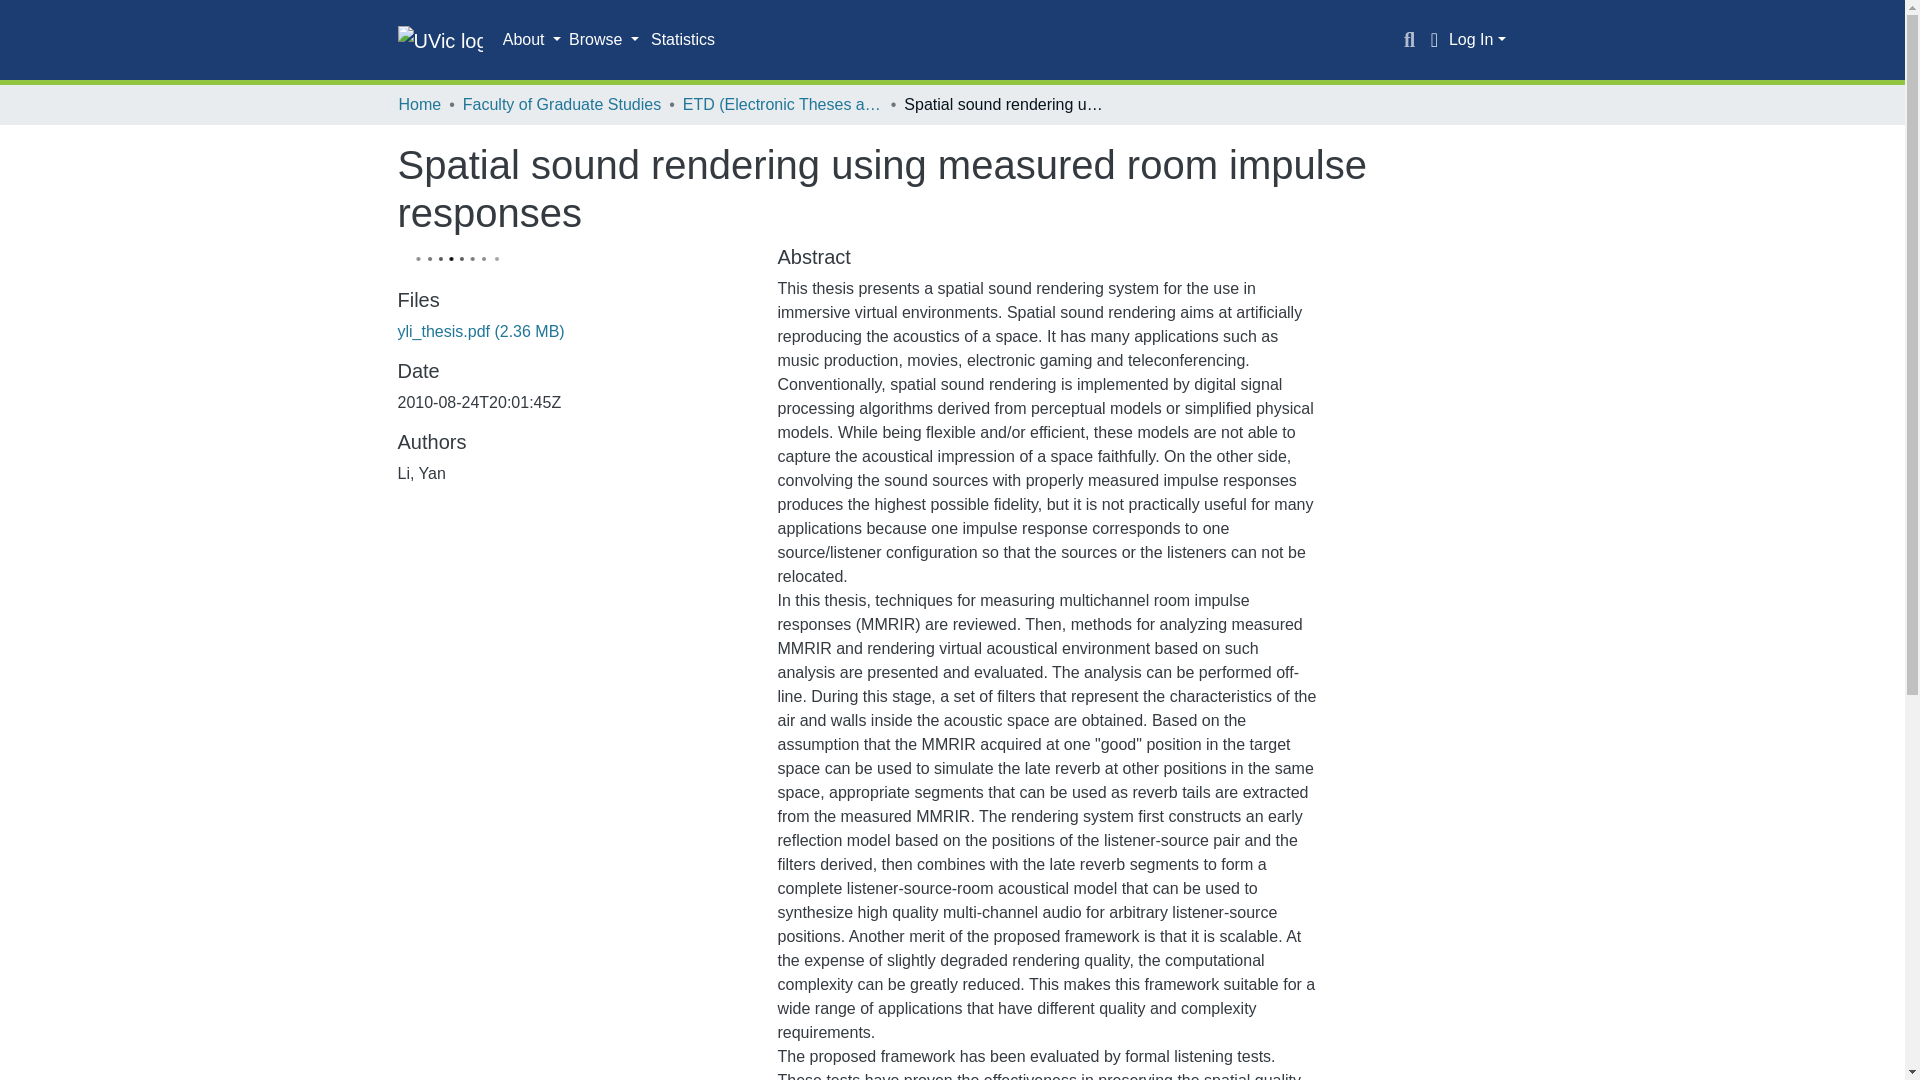  What do you see at coordinates (1477, 39) in the screenshot?
I see `Log In` at bounding box center [1477, 39].